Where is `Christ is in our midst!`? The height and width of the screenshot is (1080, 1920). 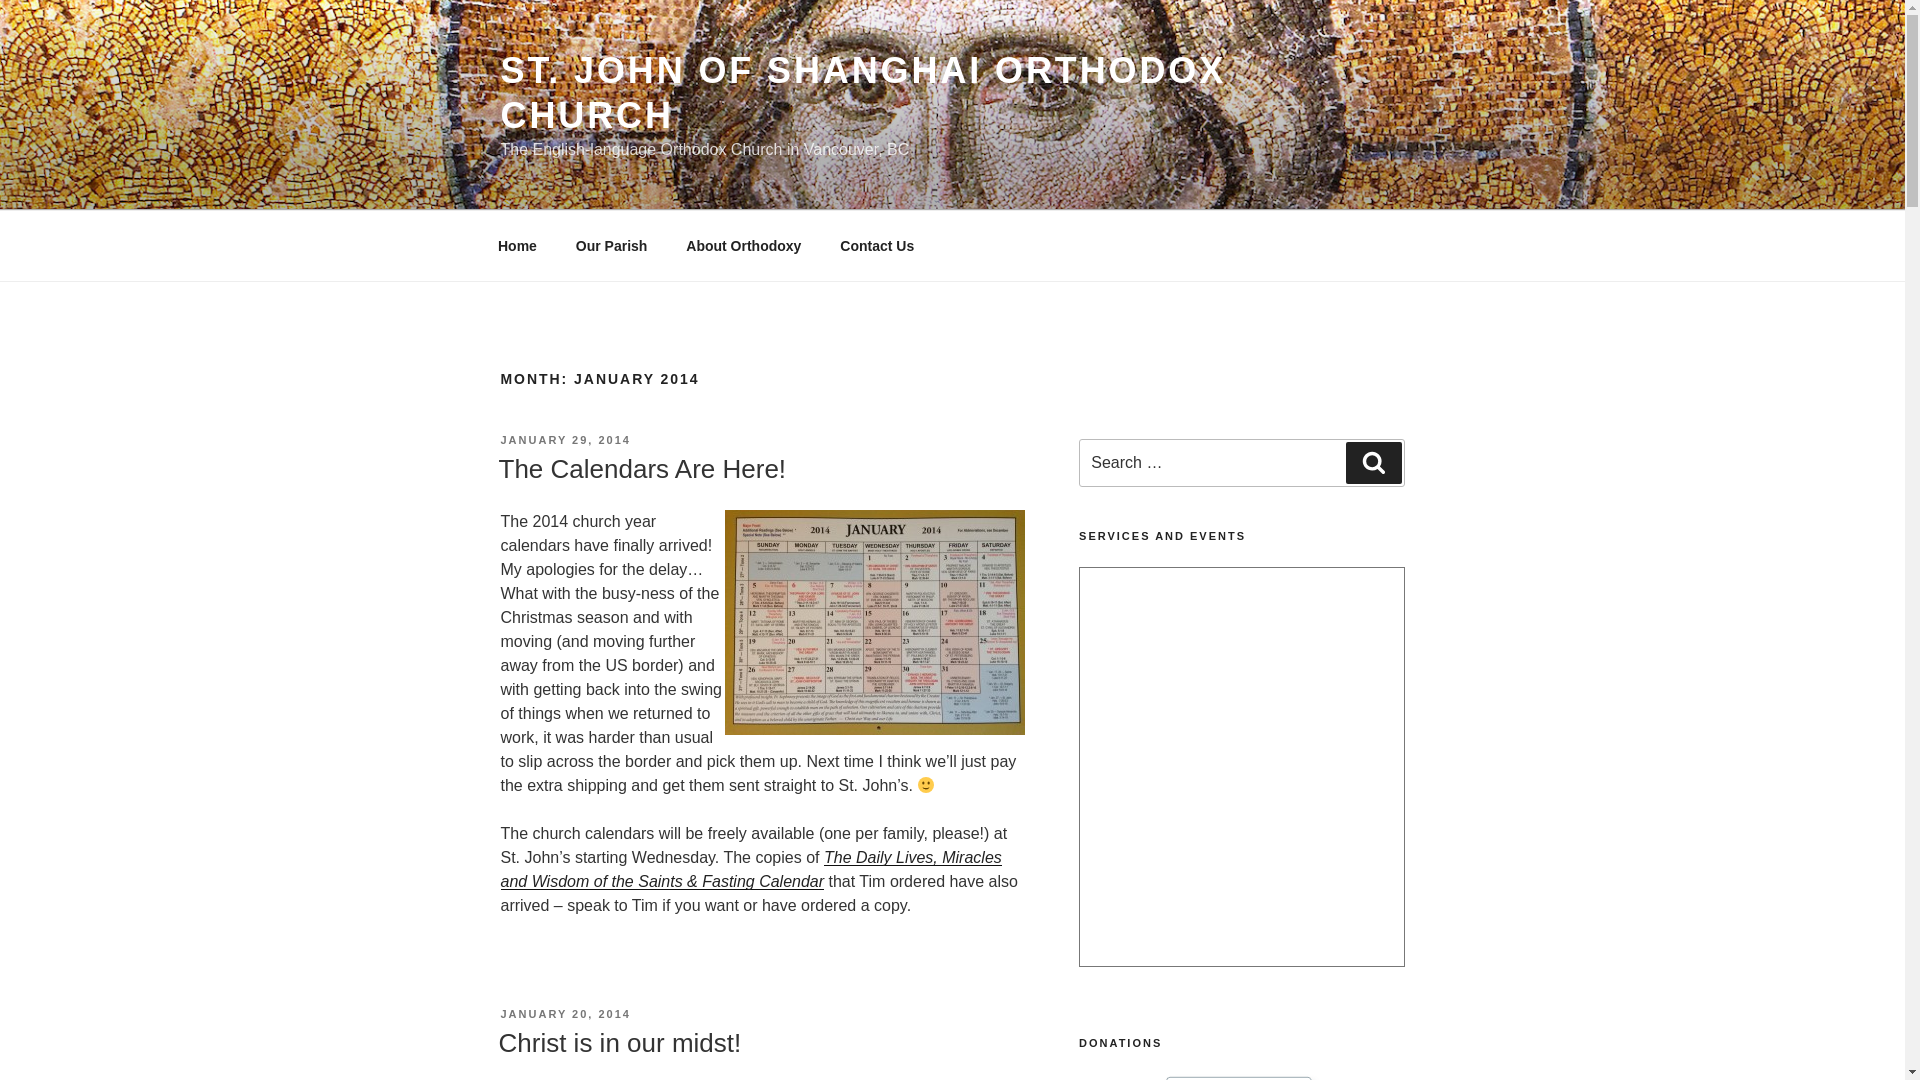 Christ is in our midst! is located at coordinates (619, 1043).